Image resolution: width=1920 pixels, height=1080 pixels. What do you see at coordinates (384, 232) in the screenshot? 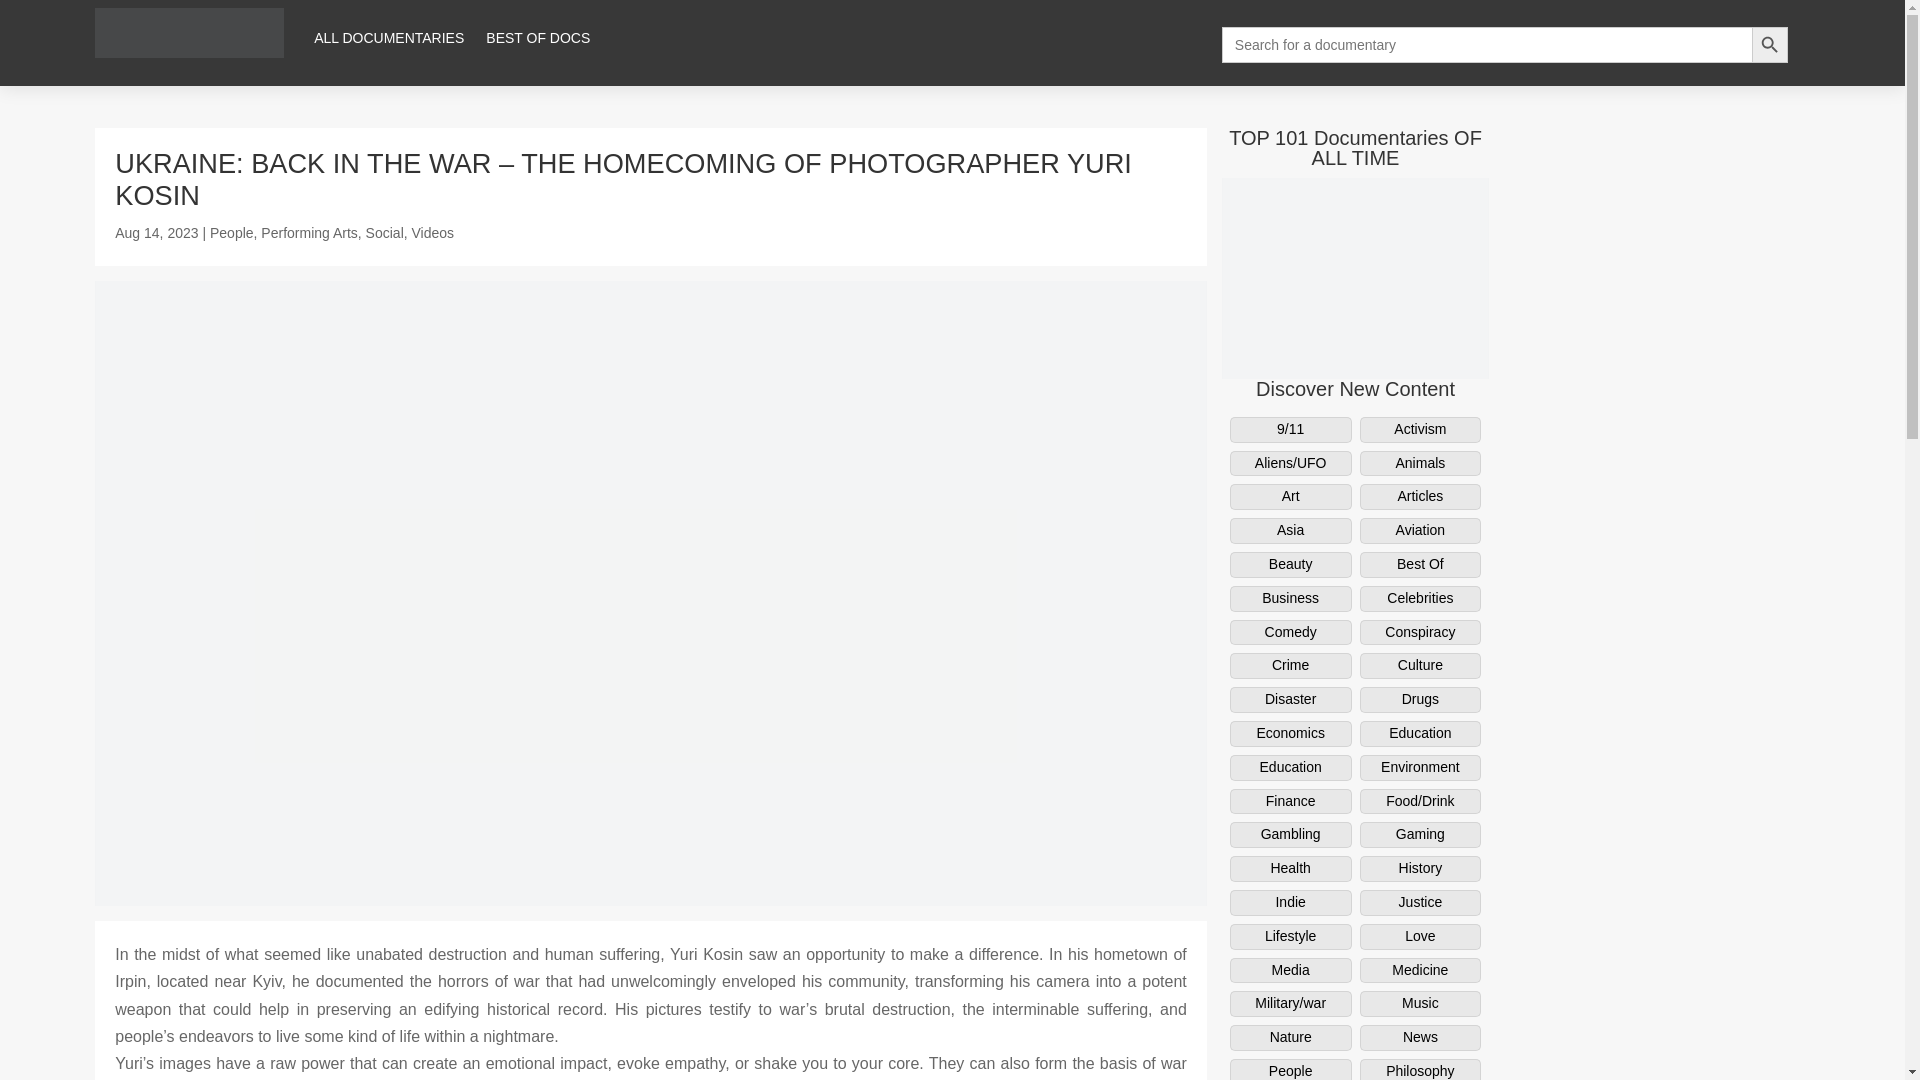
I see `Social` at bounding box center [384, 232].